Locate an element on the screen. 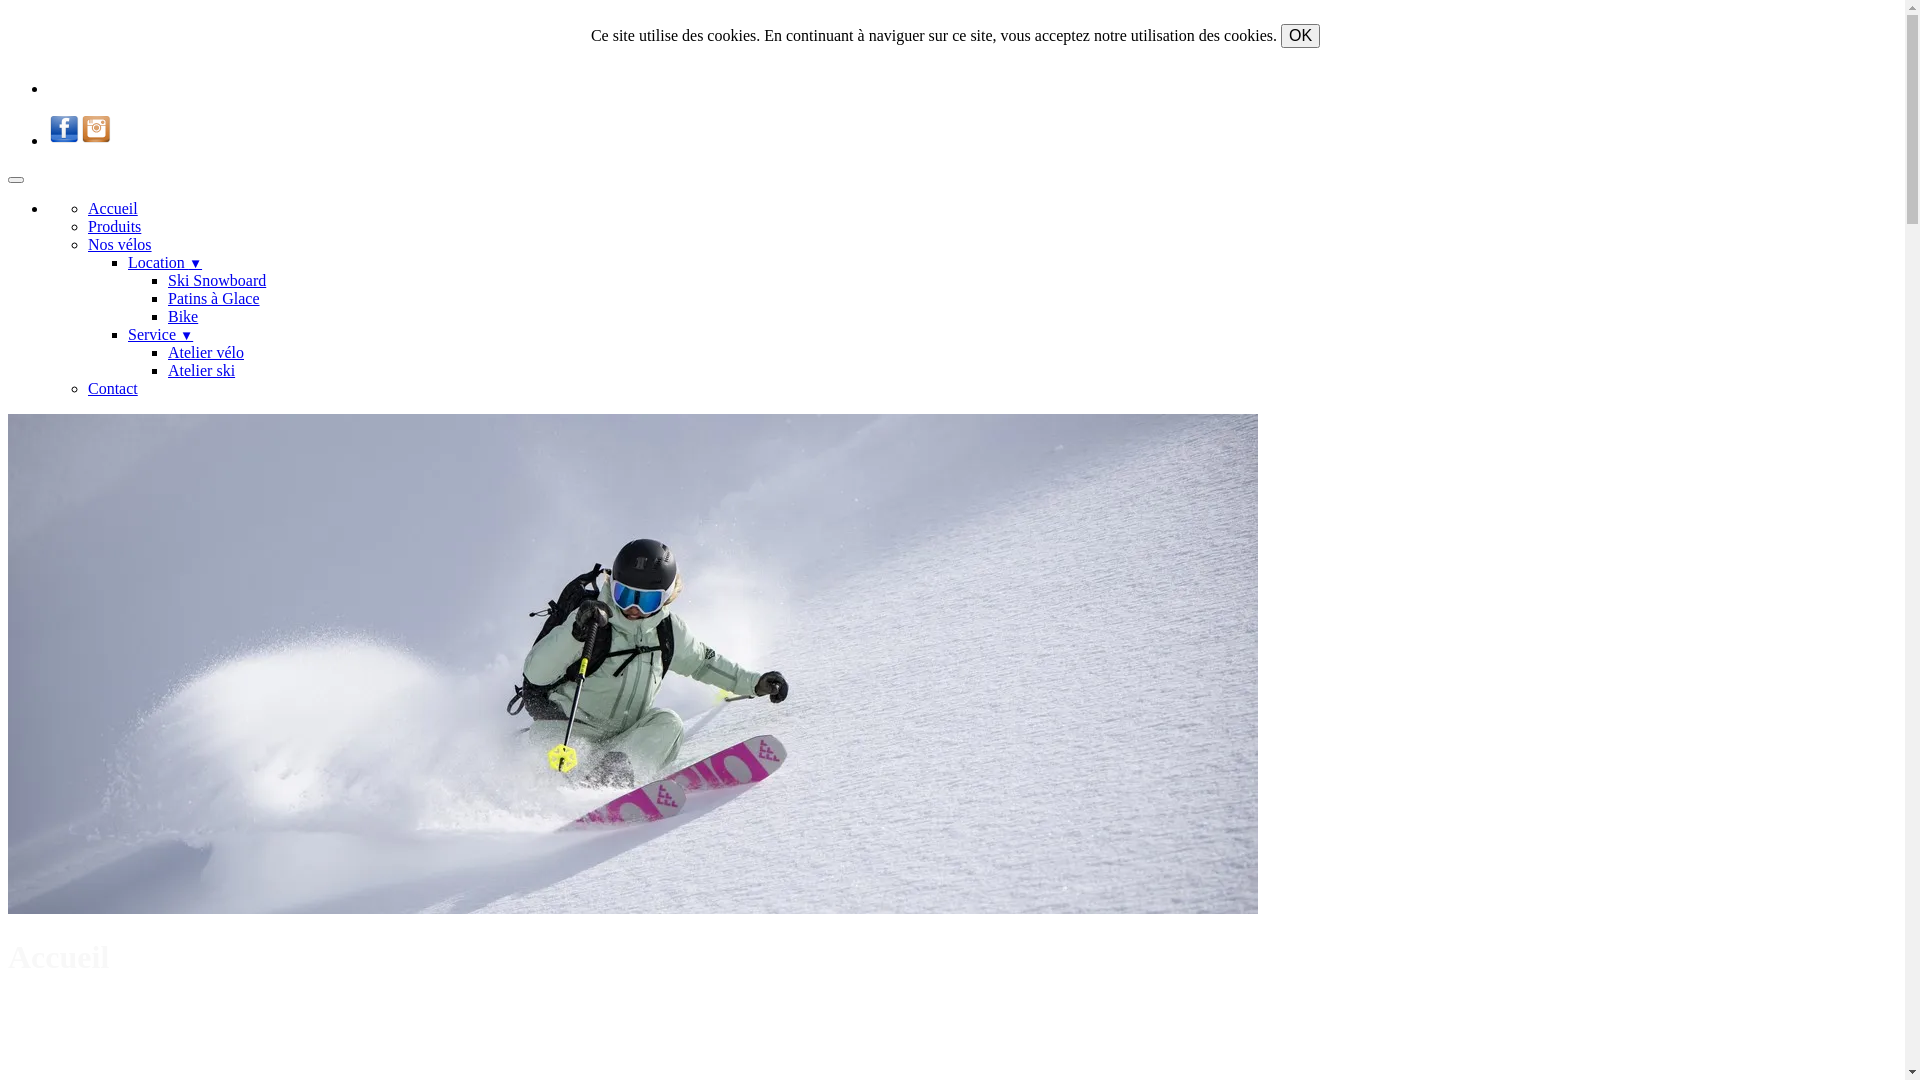  OK is located at coordinates (1300, 36).